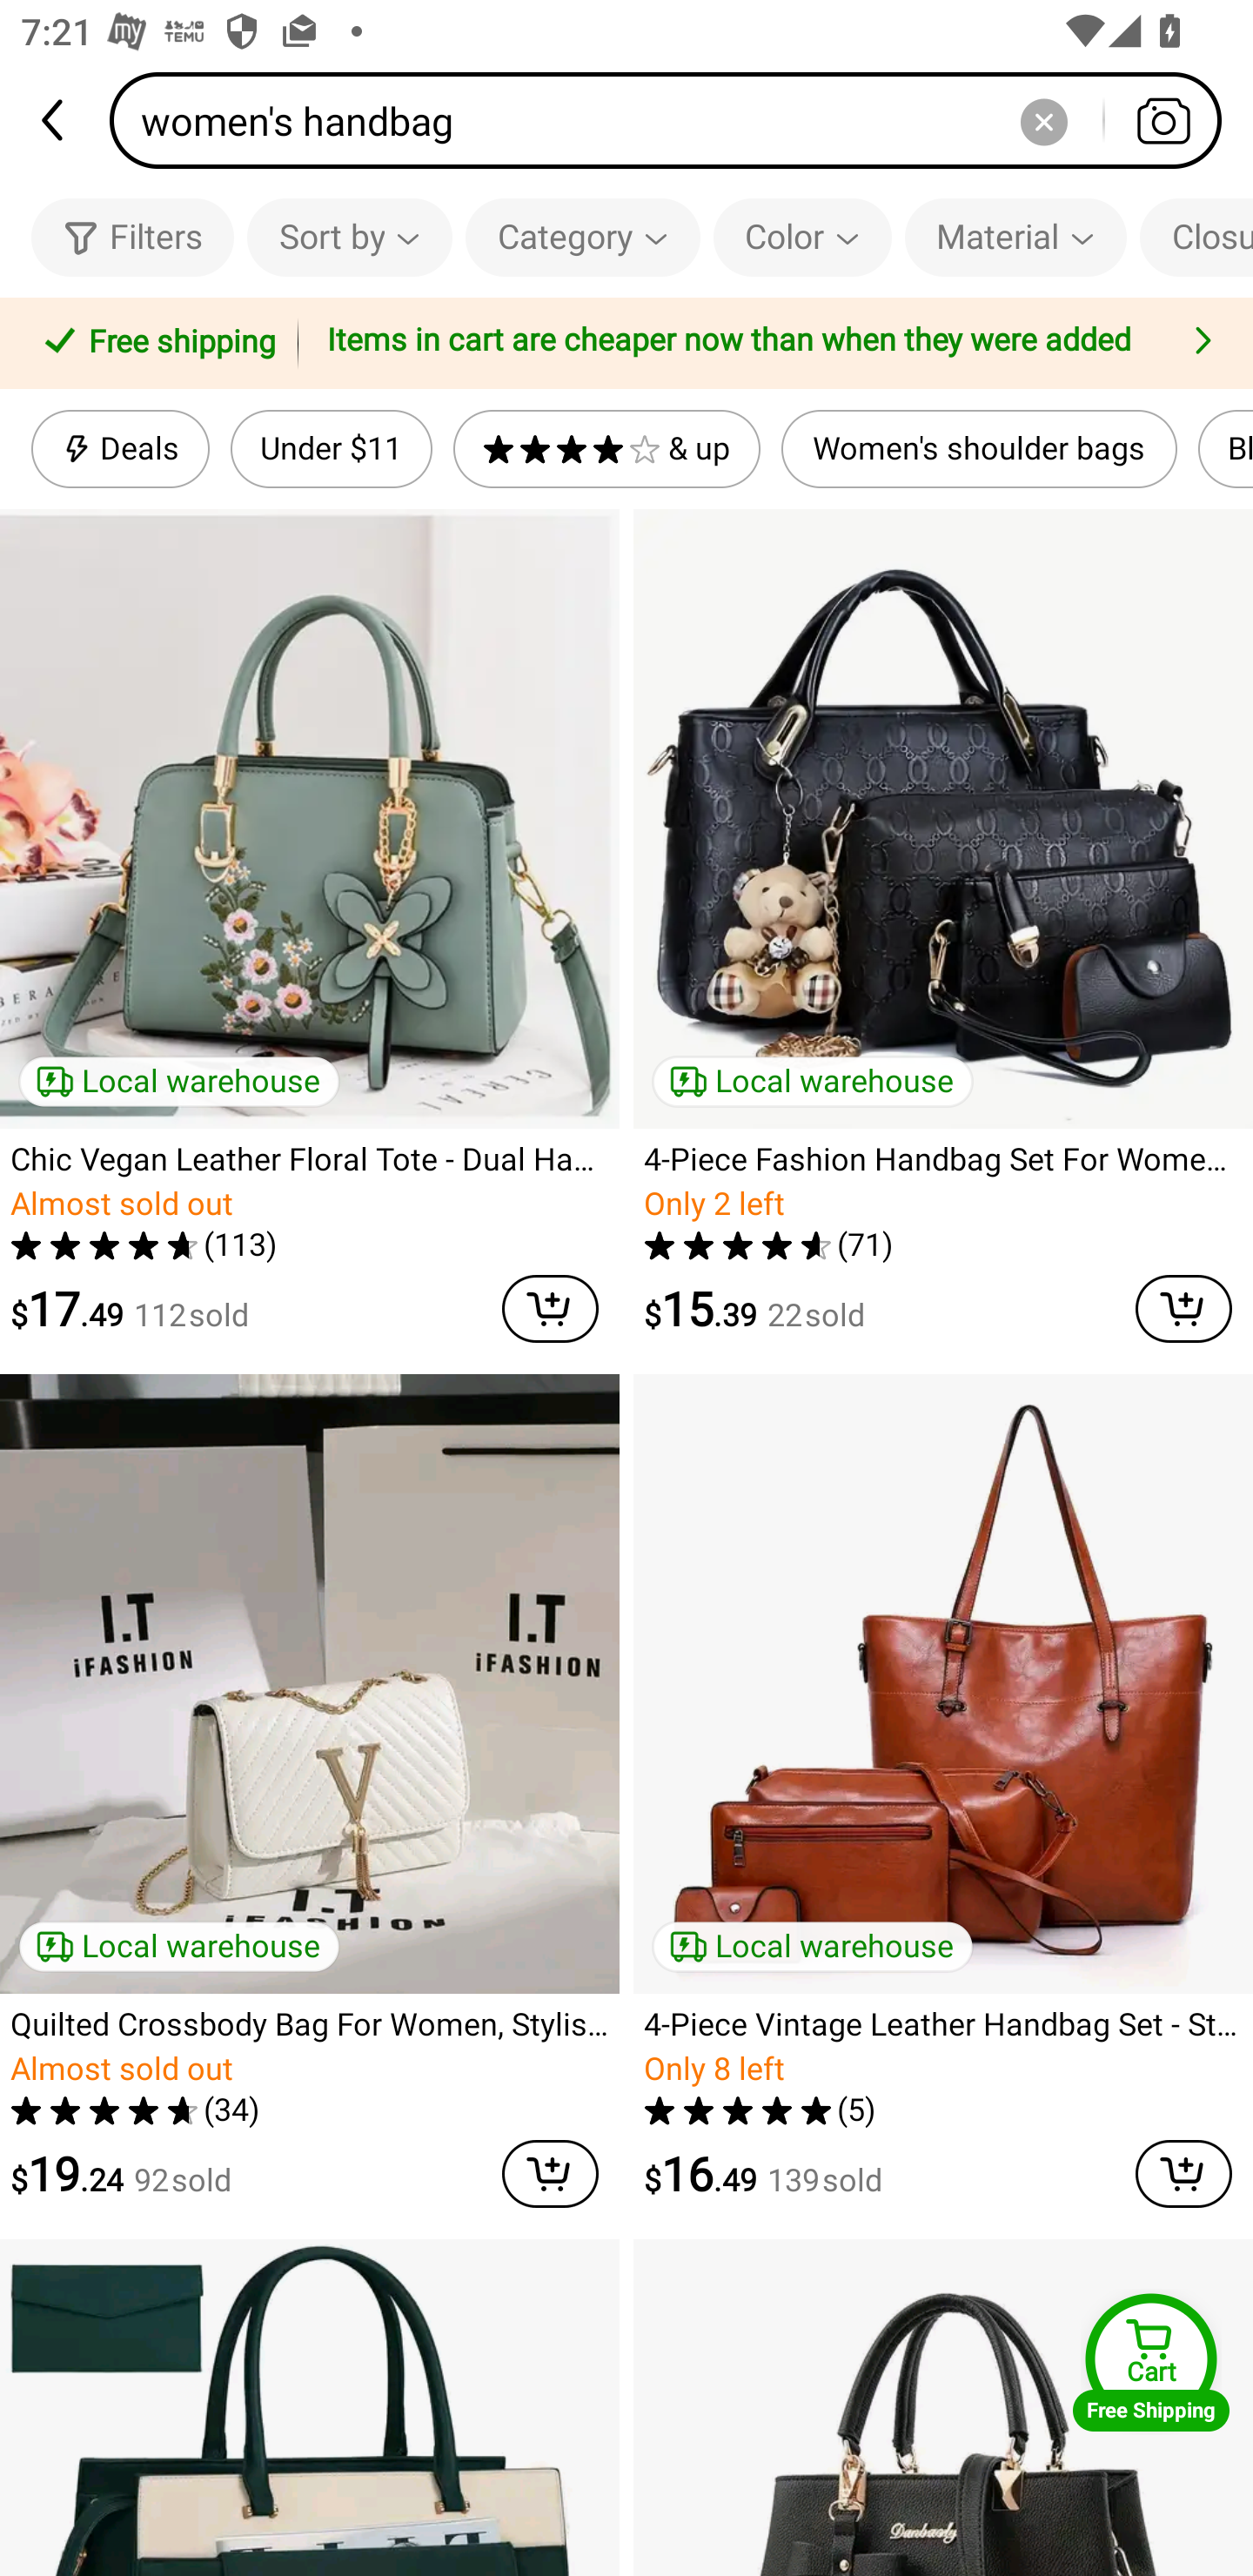 The width and height of the screenshot is (1253, 2576). Describe the element at coordinates (349, 237) in the screenshot. I see `Sort by` at that location.